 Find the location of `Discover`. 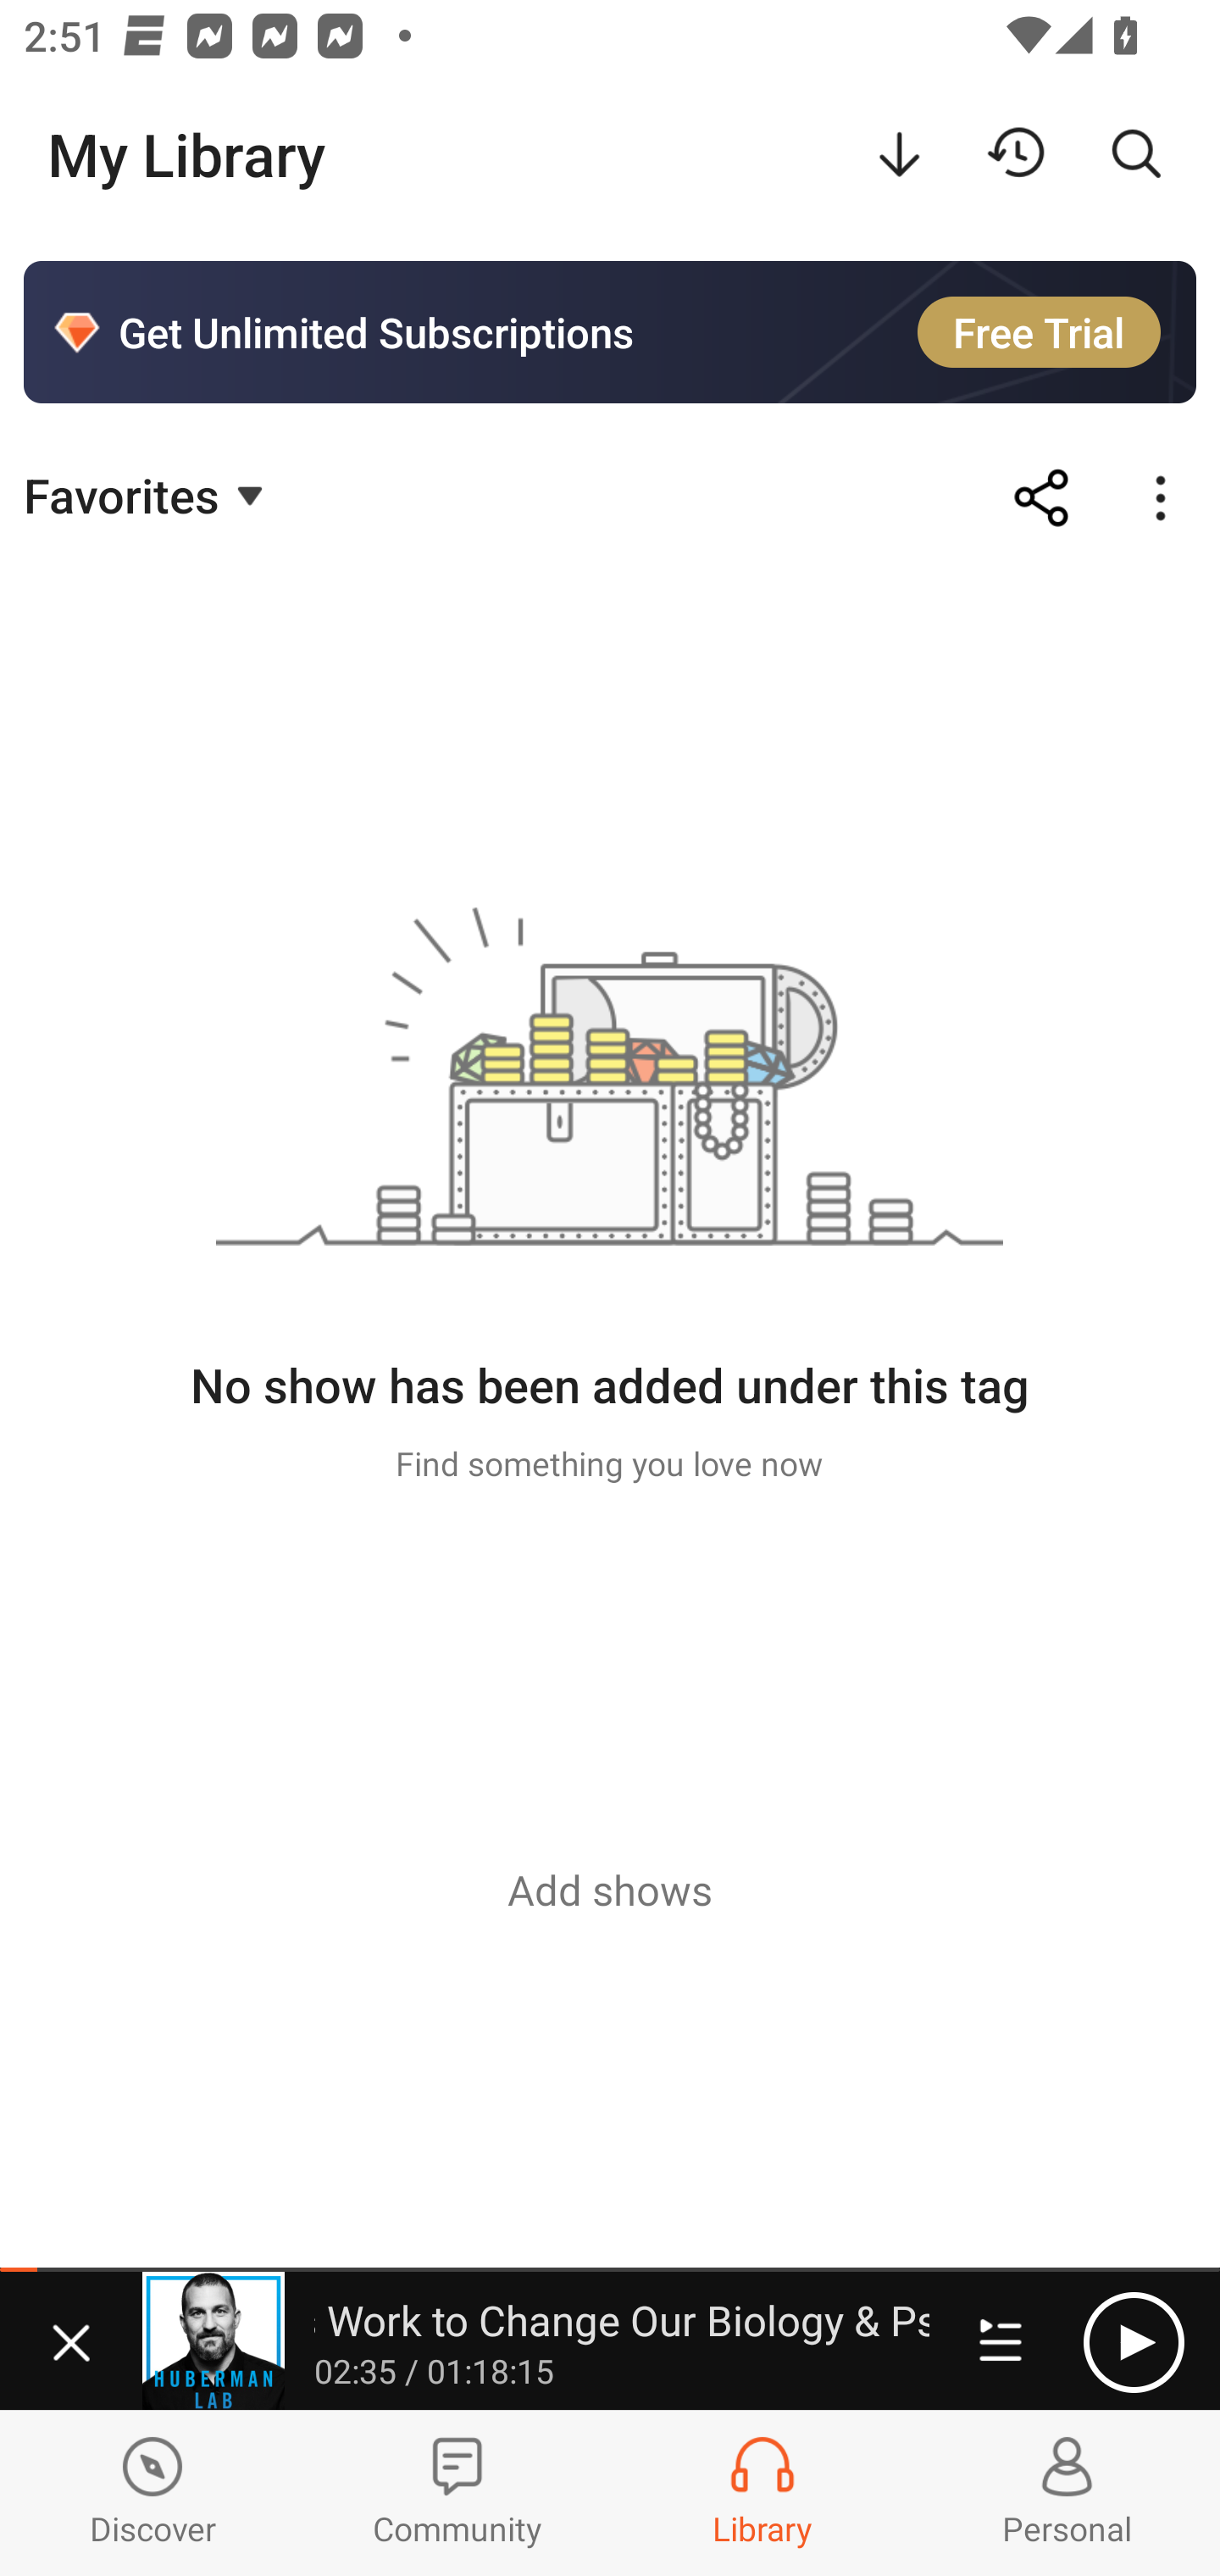

Discover is located at coordinates (152, 2493).